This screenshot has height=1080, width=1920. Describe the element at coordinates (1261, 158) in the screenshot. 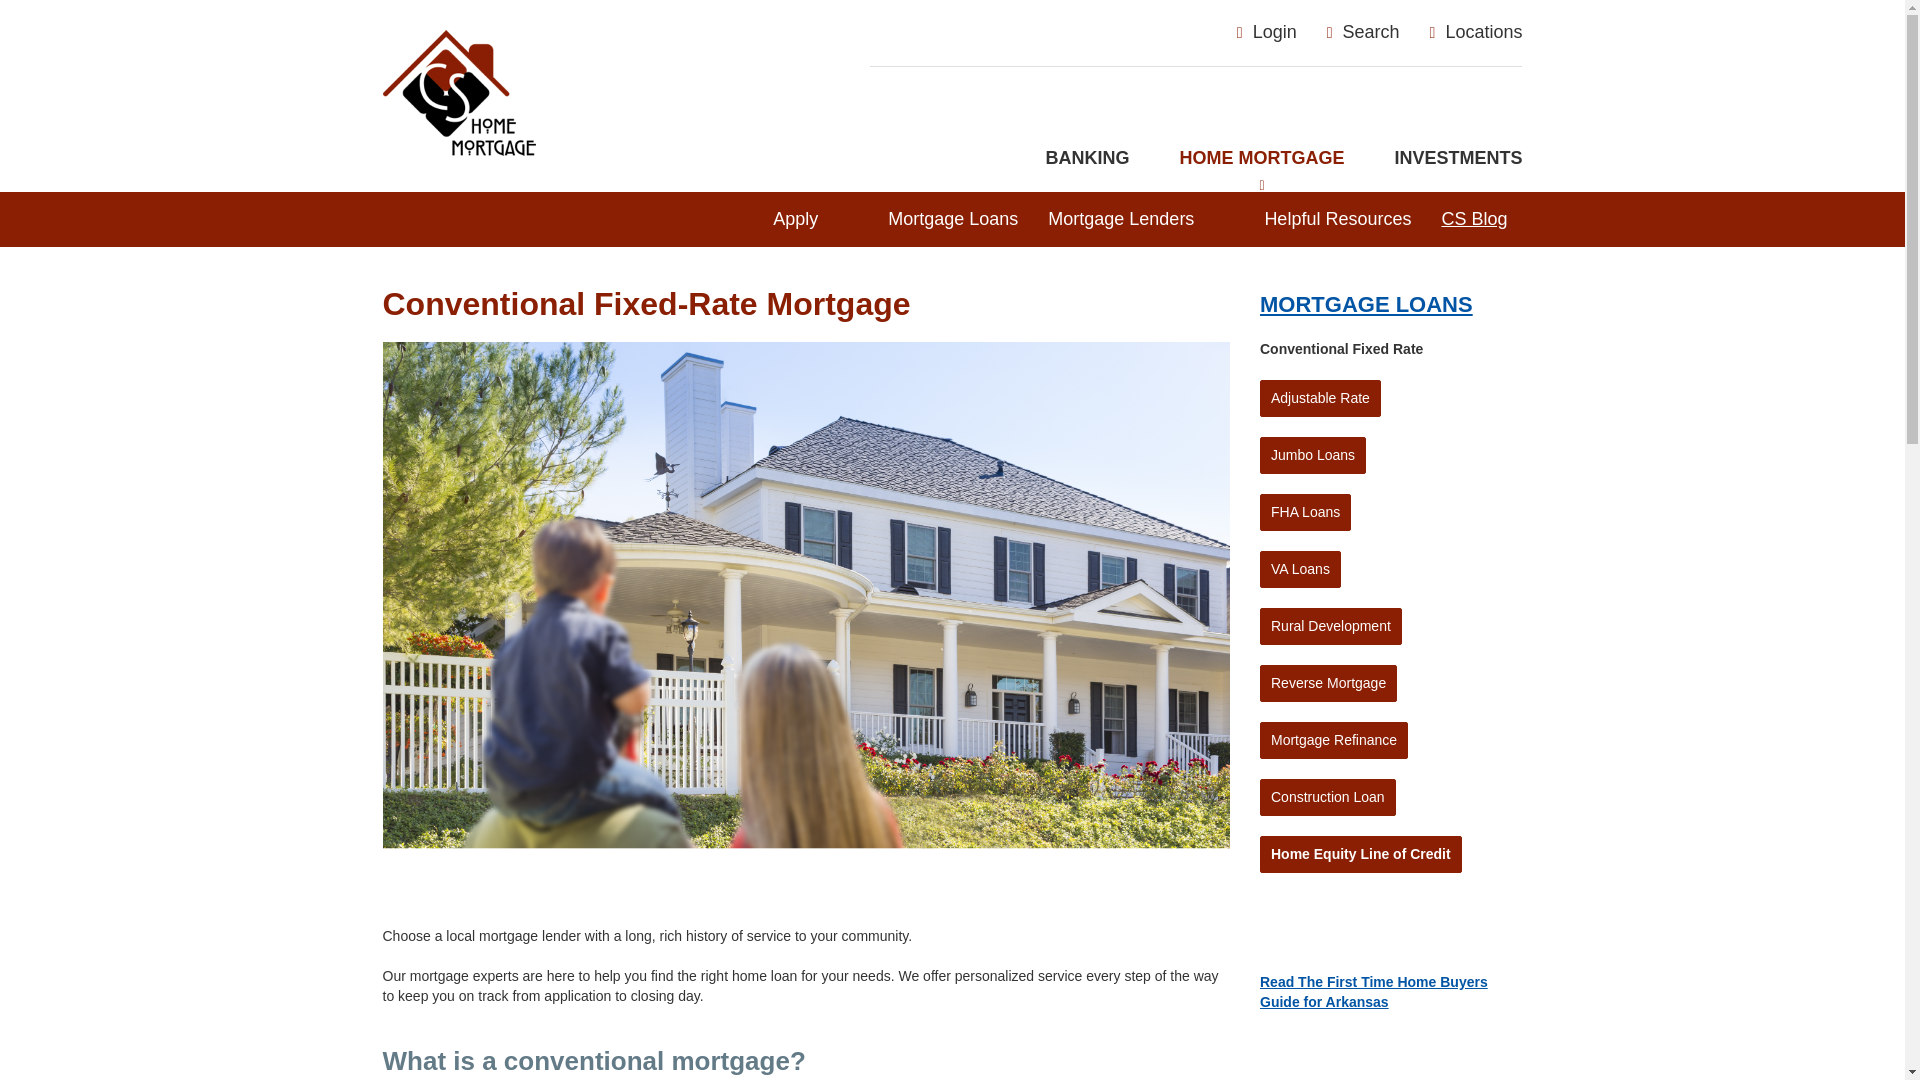

I see `INVESTMENTS` at that location.